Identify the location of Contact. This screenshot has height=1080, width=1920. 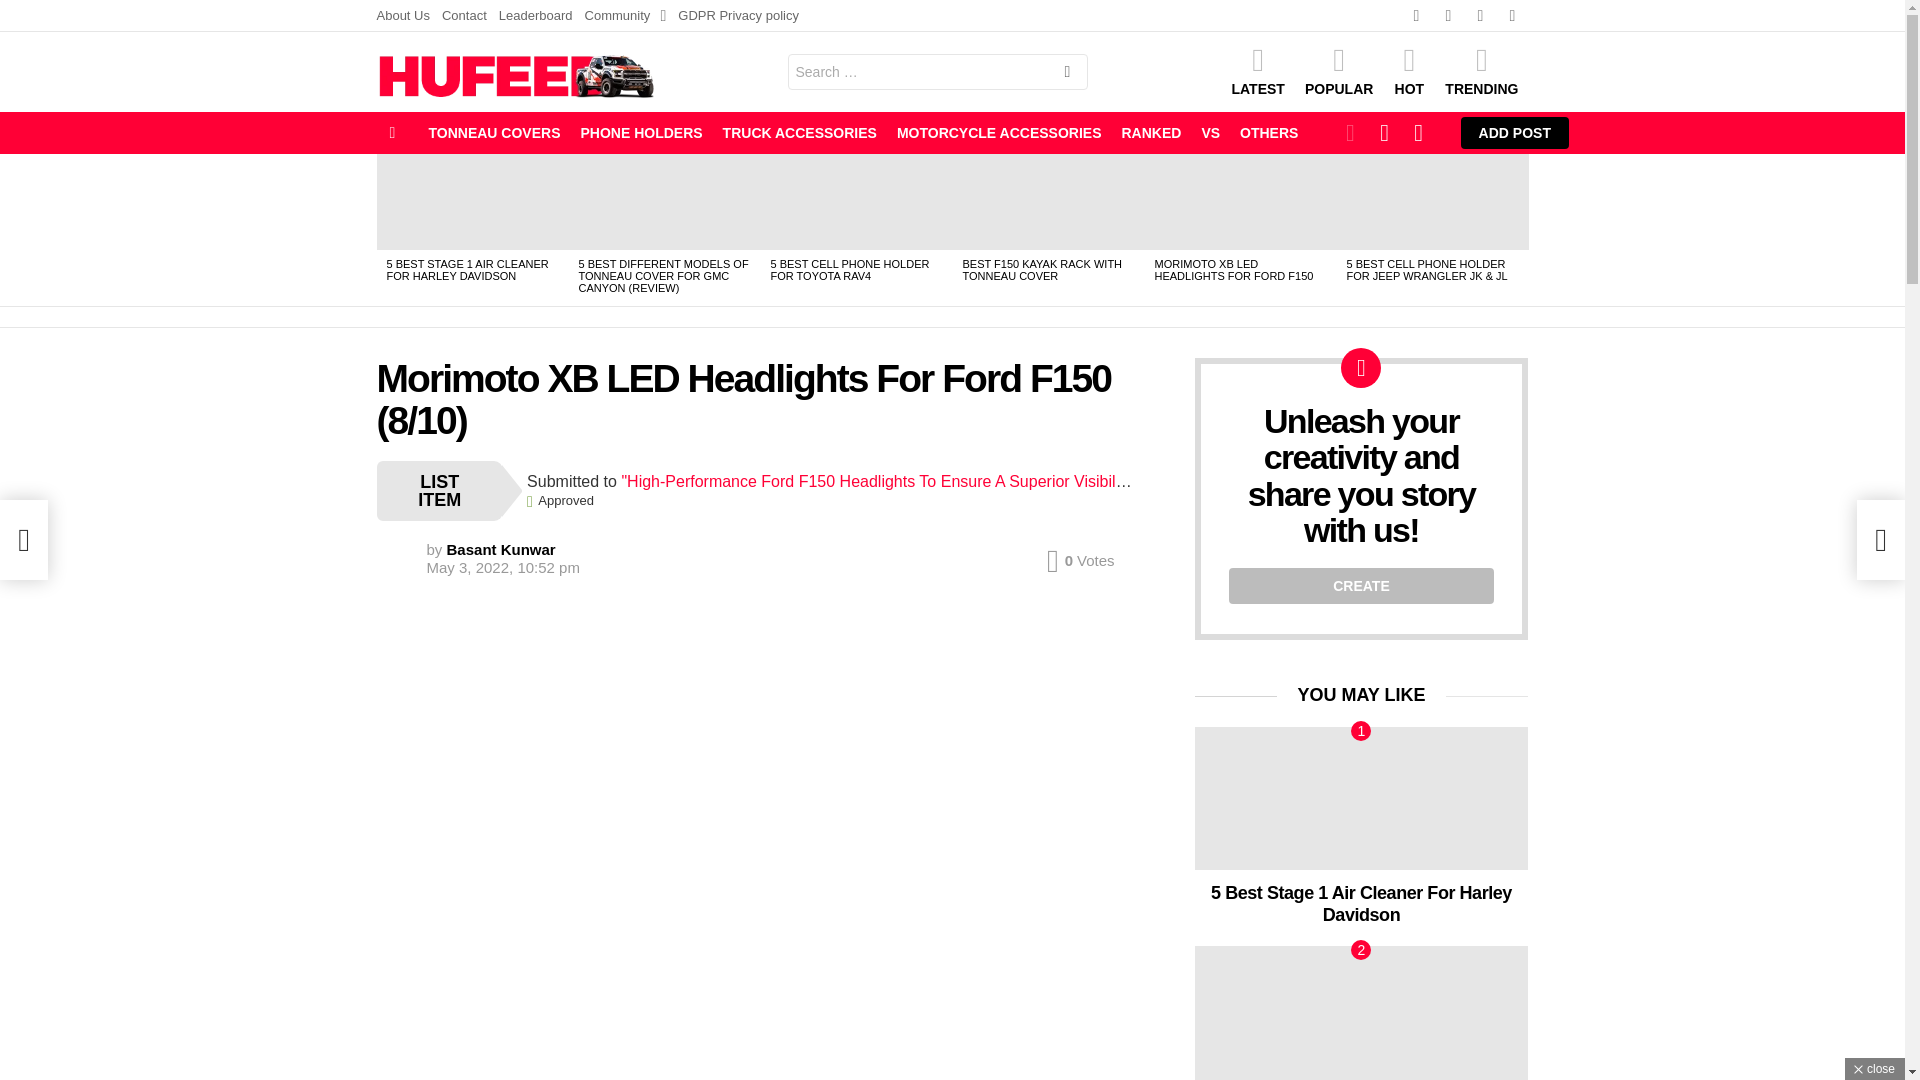
(464, 16).